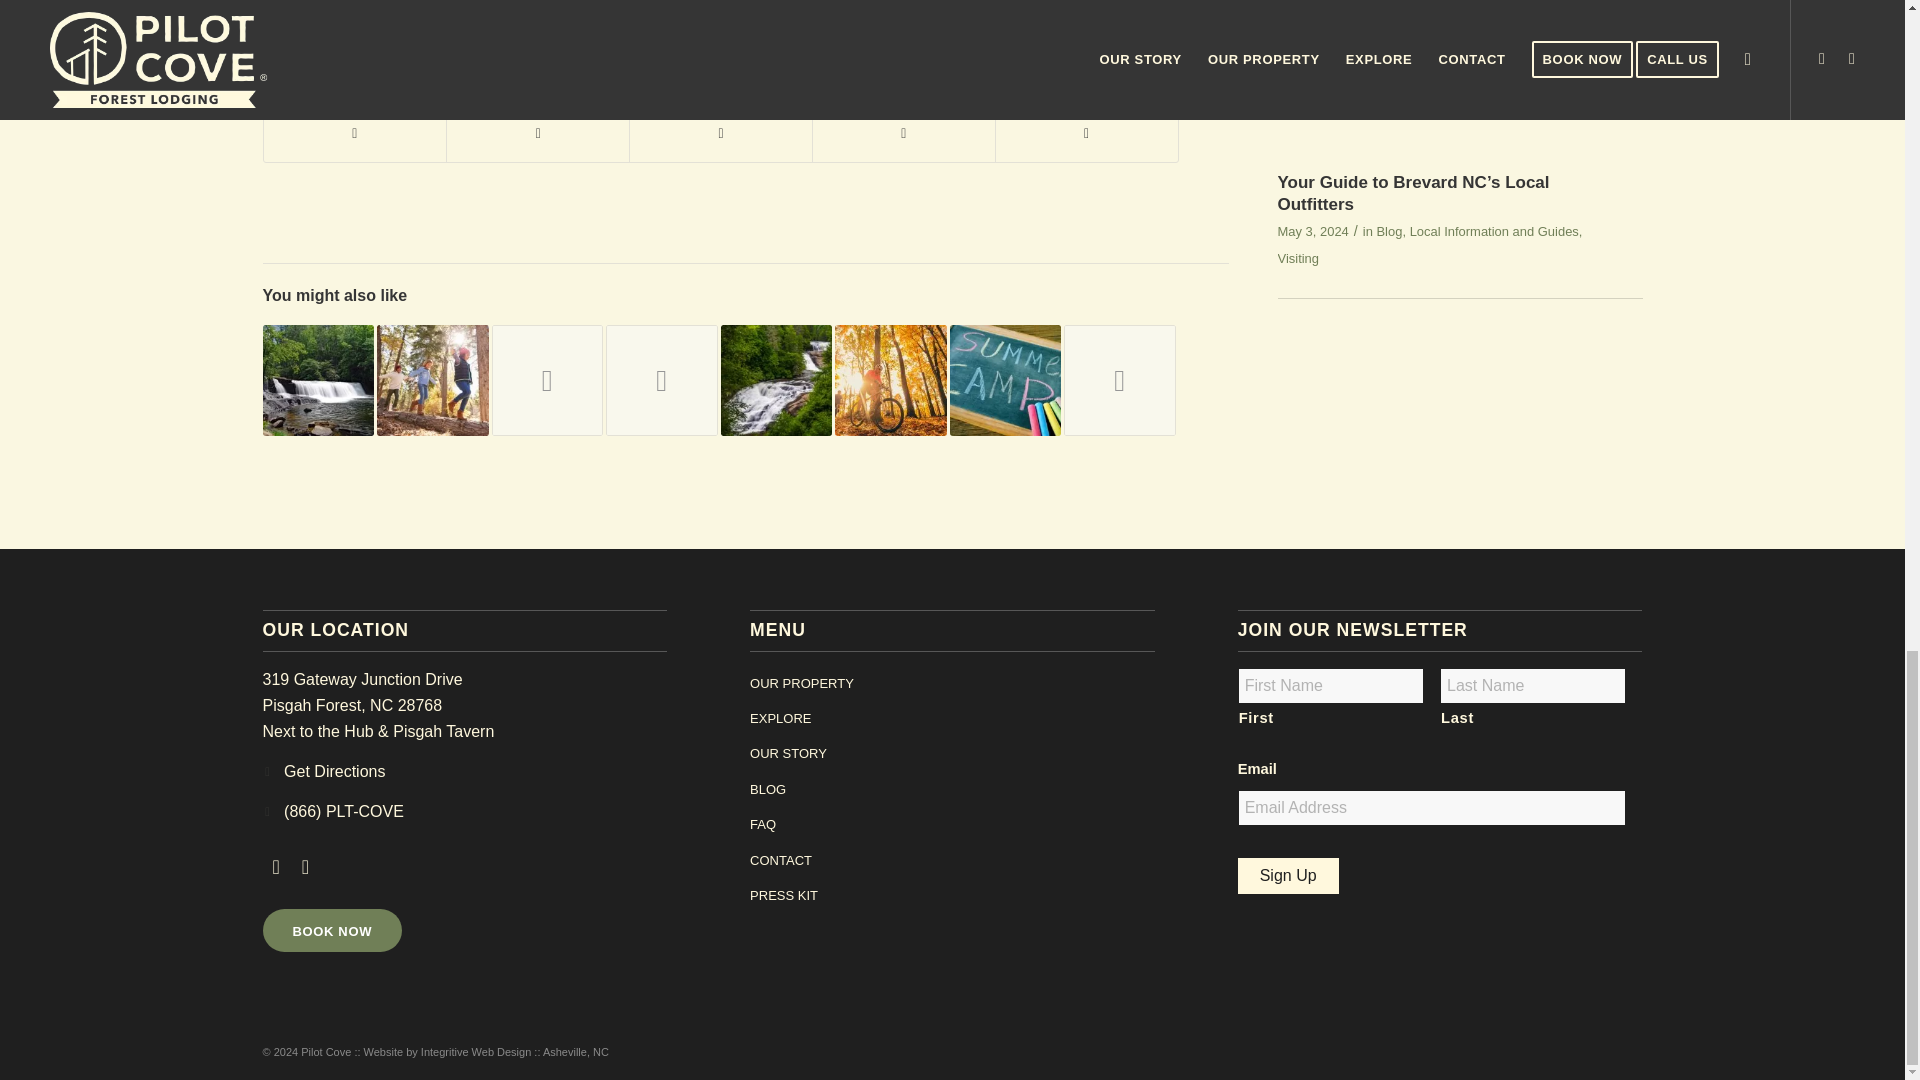  What do you see at coordinates (1288, 876) in the screenshot?
I see `Sign Up` at bounding box center [1288, 876].